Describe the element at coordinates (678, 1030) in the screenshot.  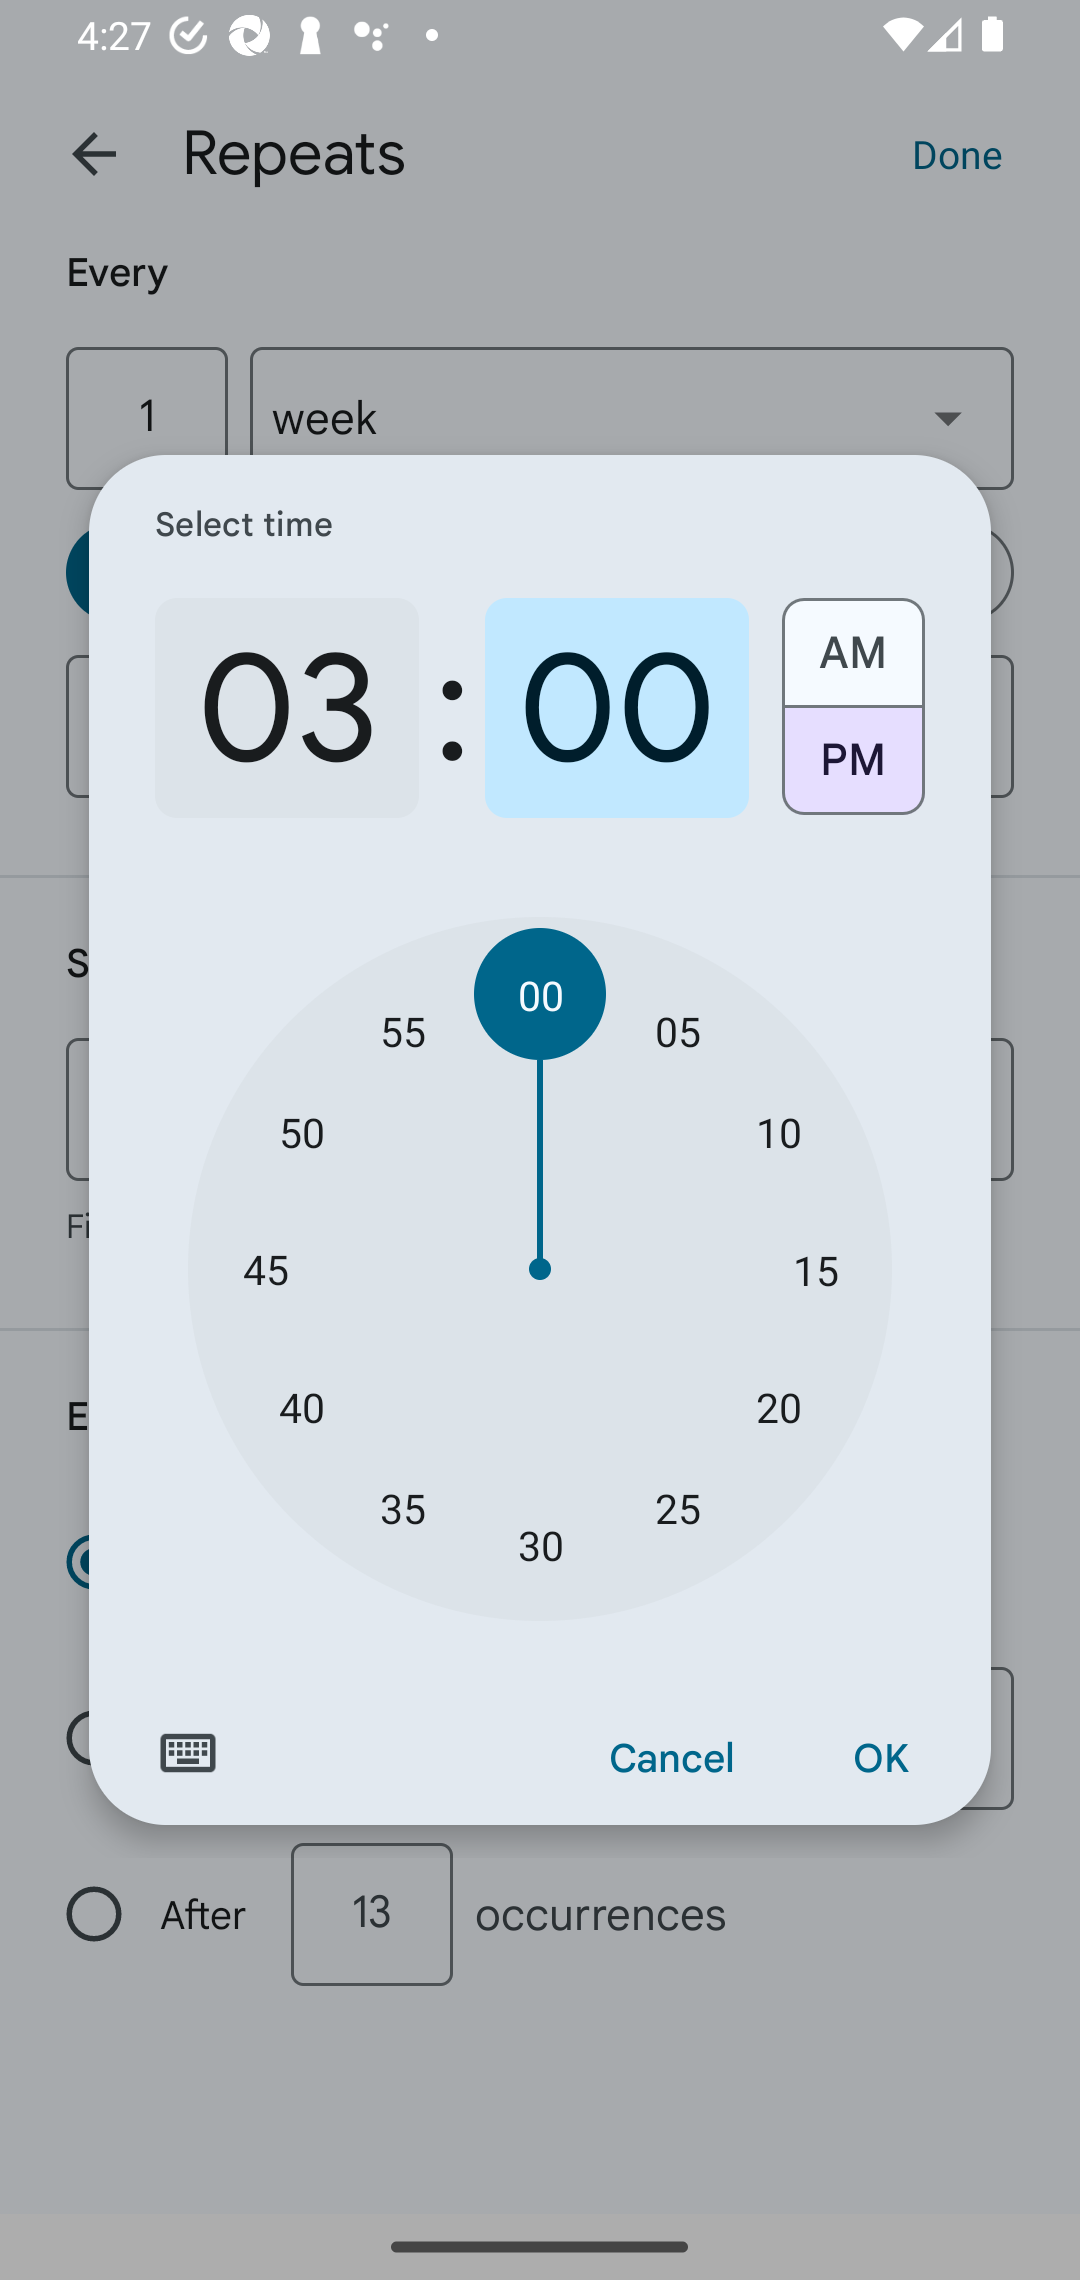
I see `05 05 minutes` at that location.